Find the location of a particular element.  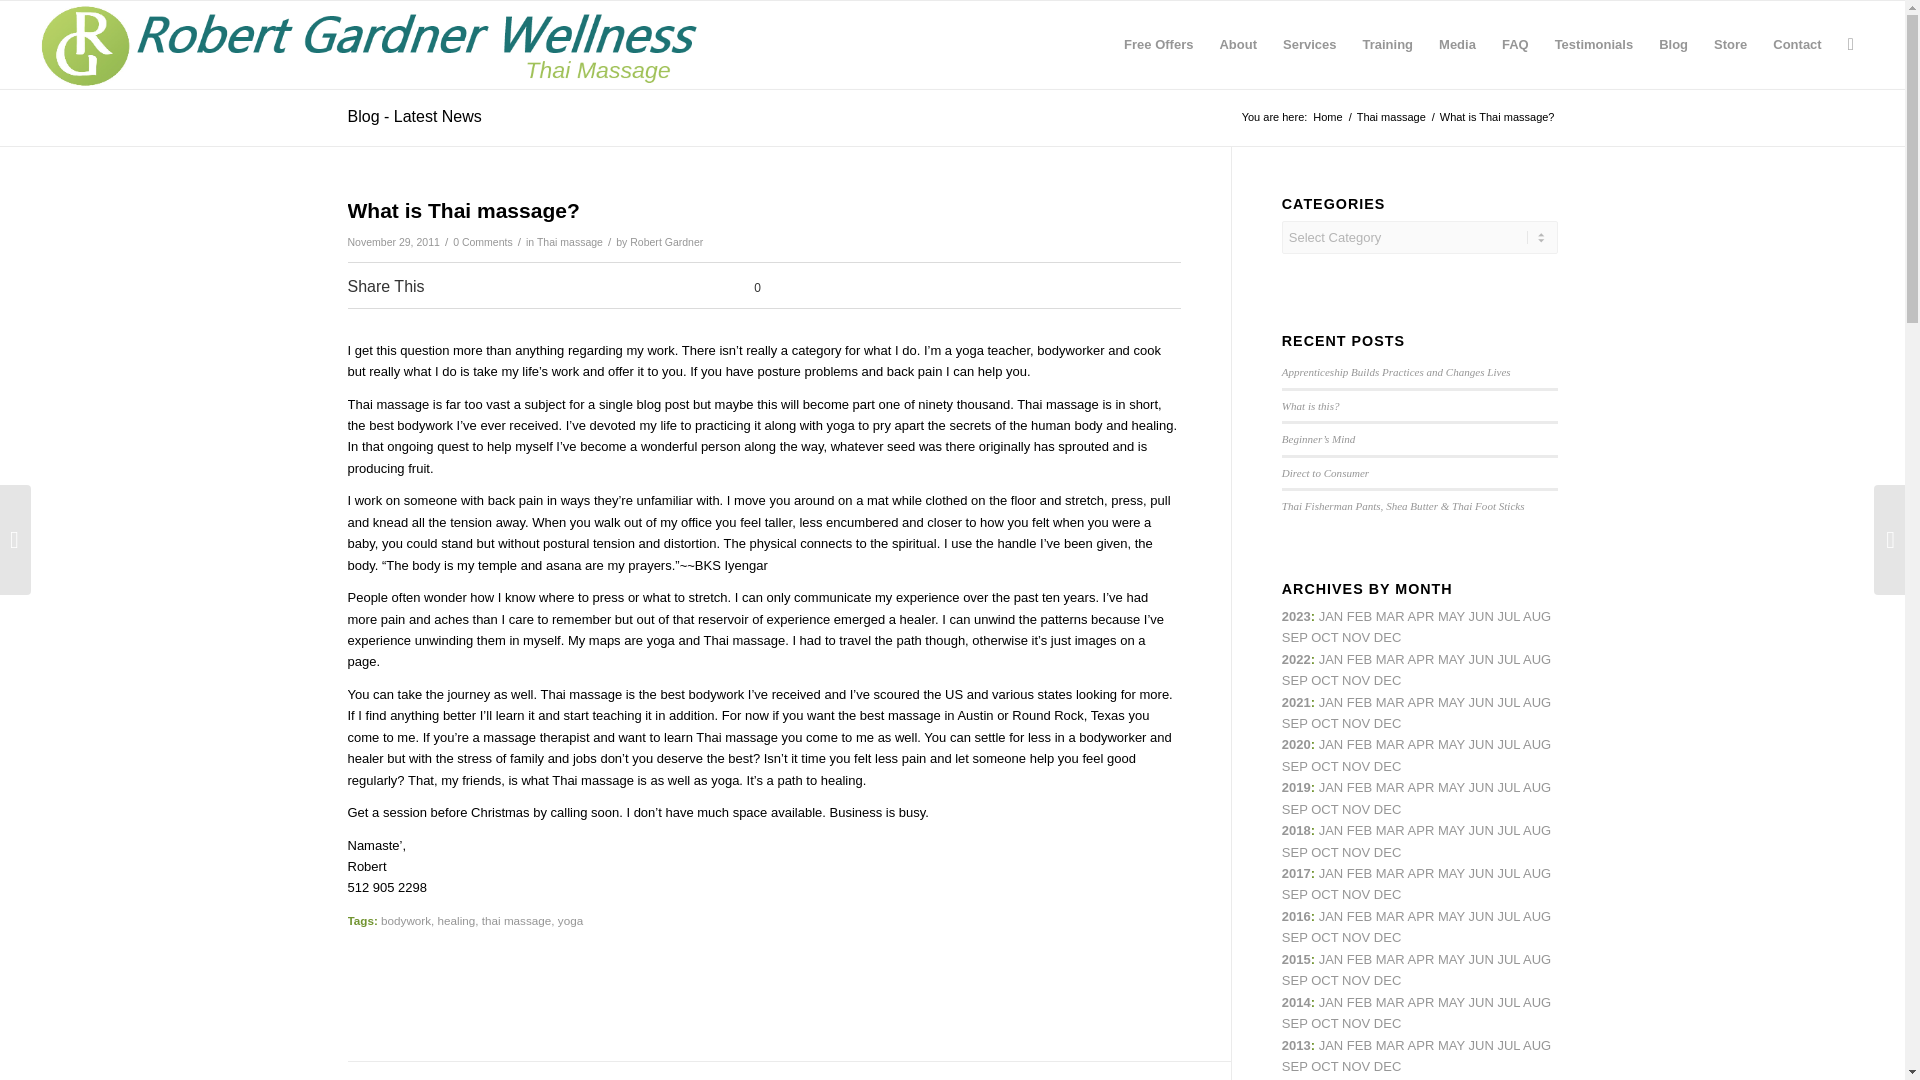

Thai massage is located at coordinates (570, 242).